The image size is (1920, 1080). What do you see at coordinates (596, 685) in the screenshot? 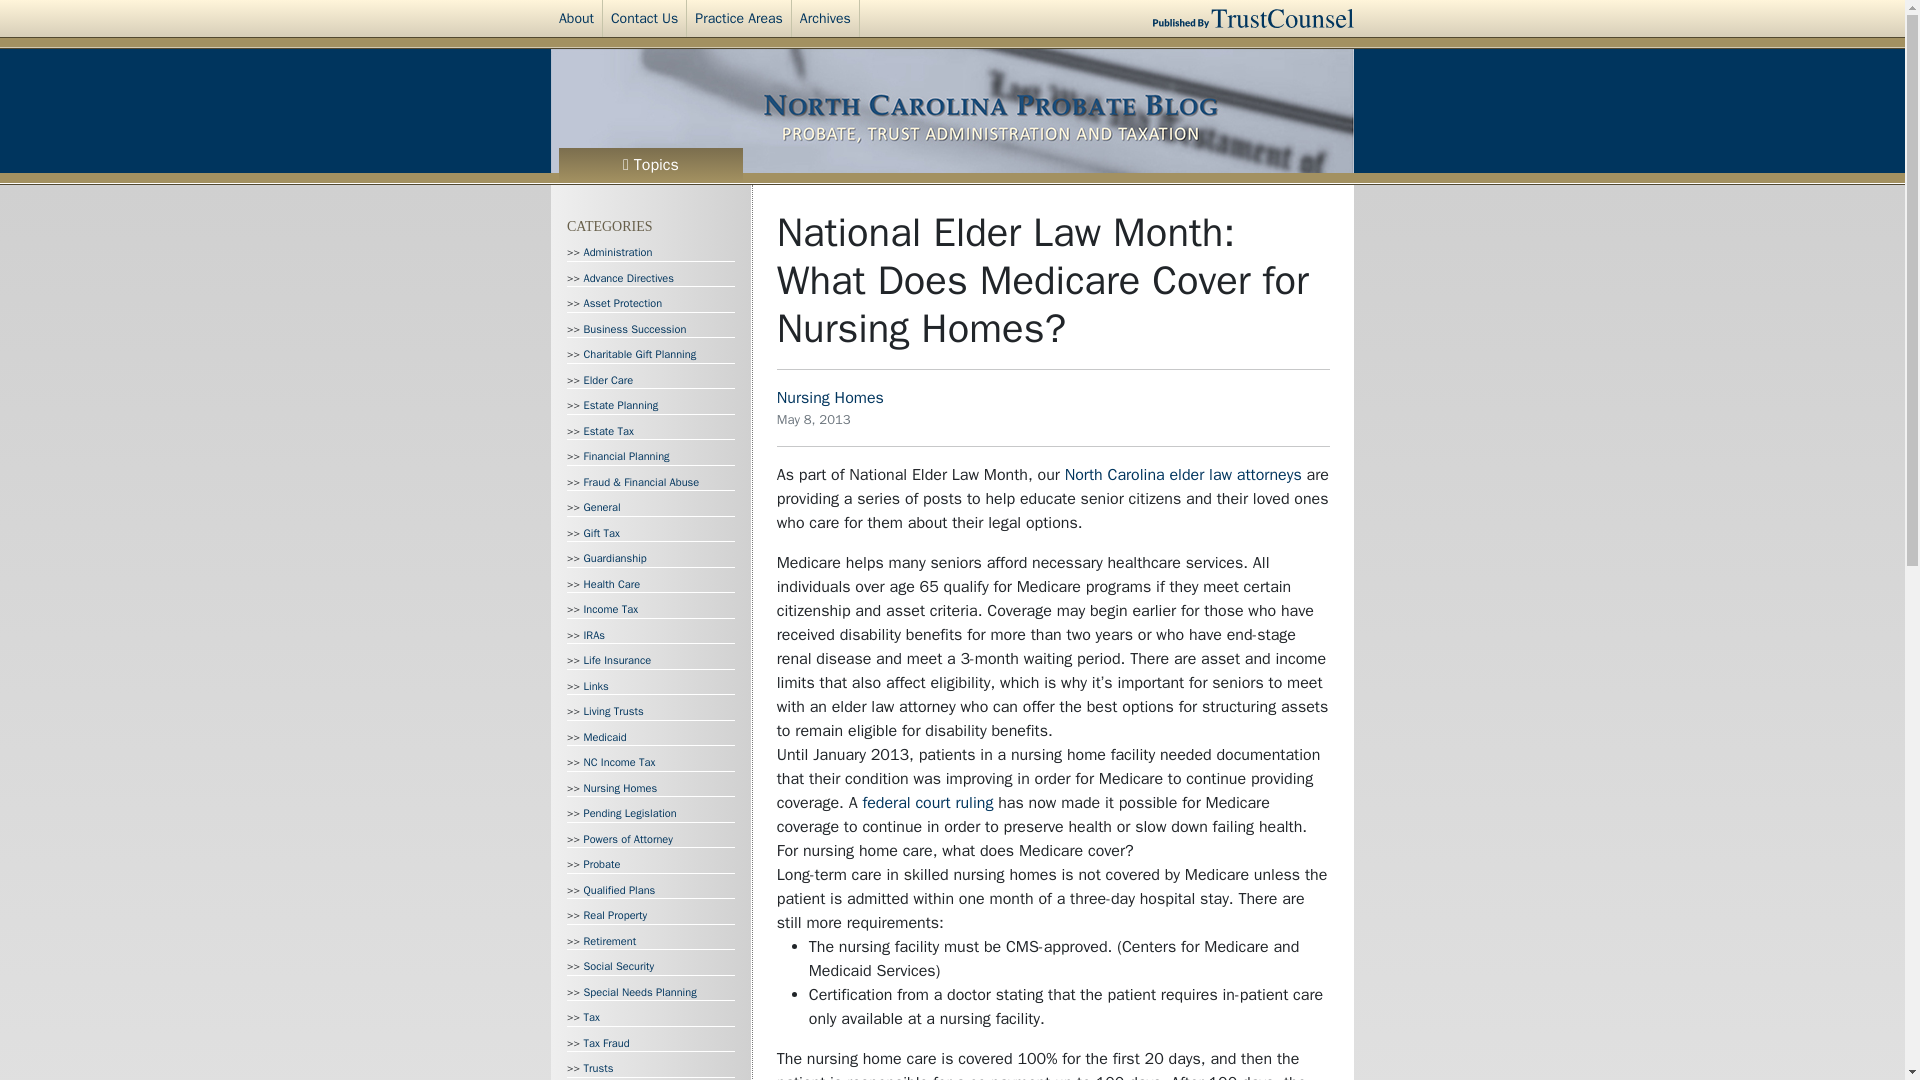
I see `Links` at bounding box center [596, 685].